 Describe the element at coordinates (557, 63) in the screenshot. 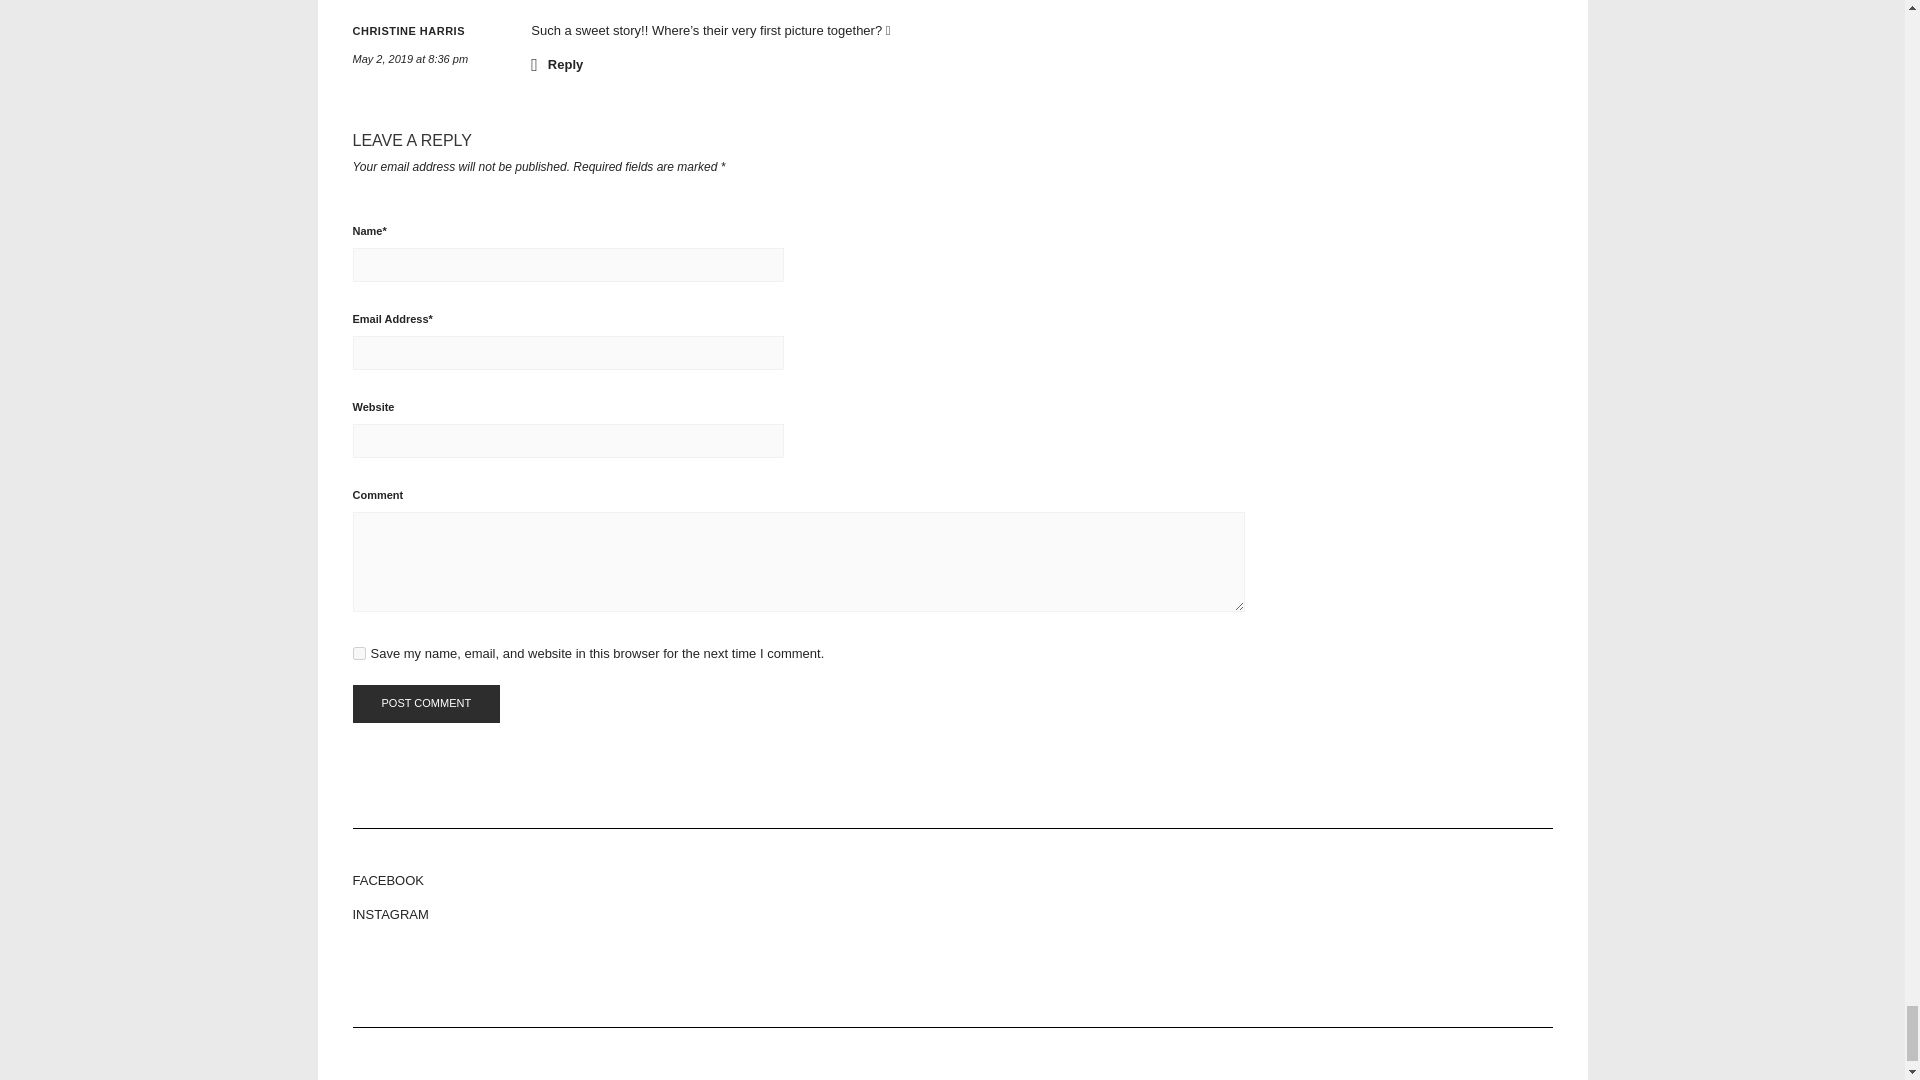

I see `Reply` at that location.